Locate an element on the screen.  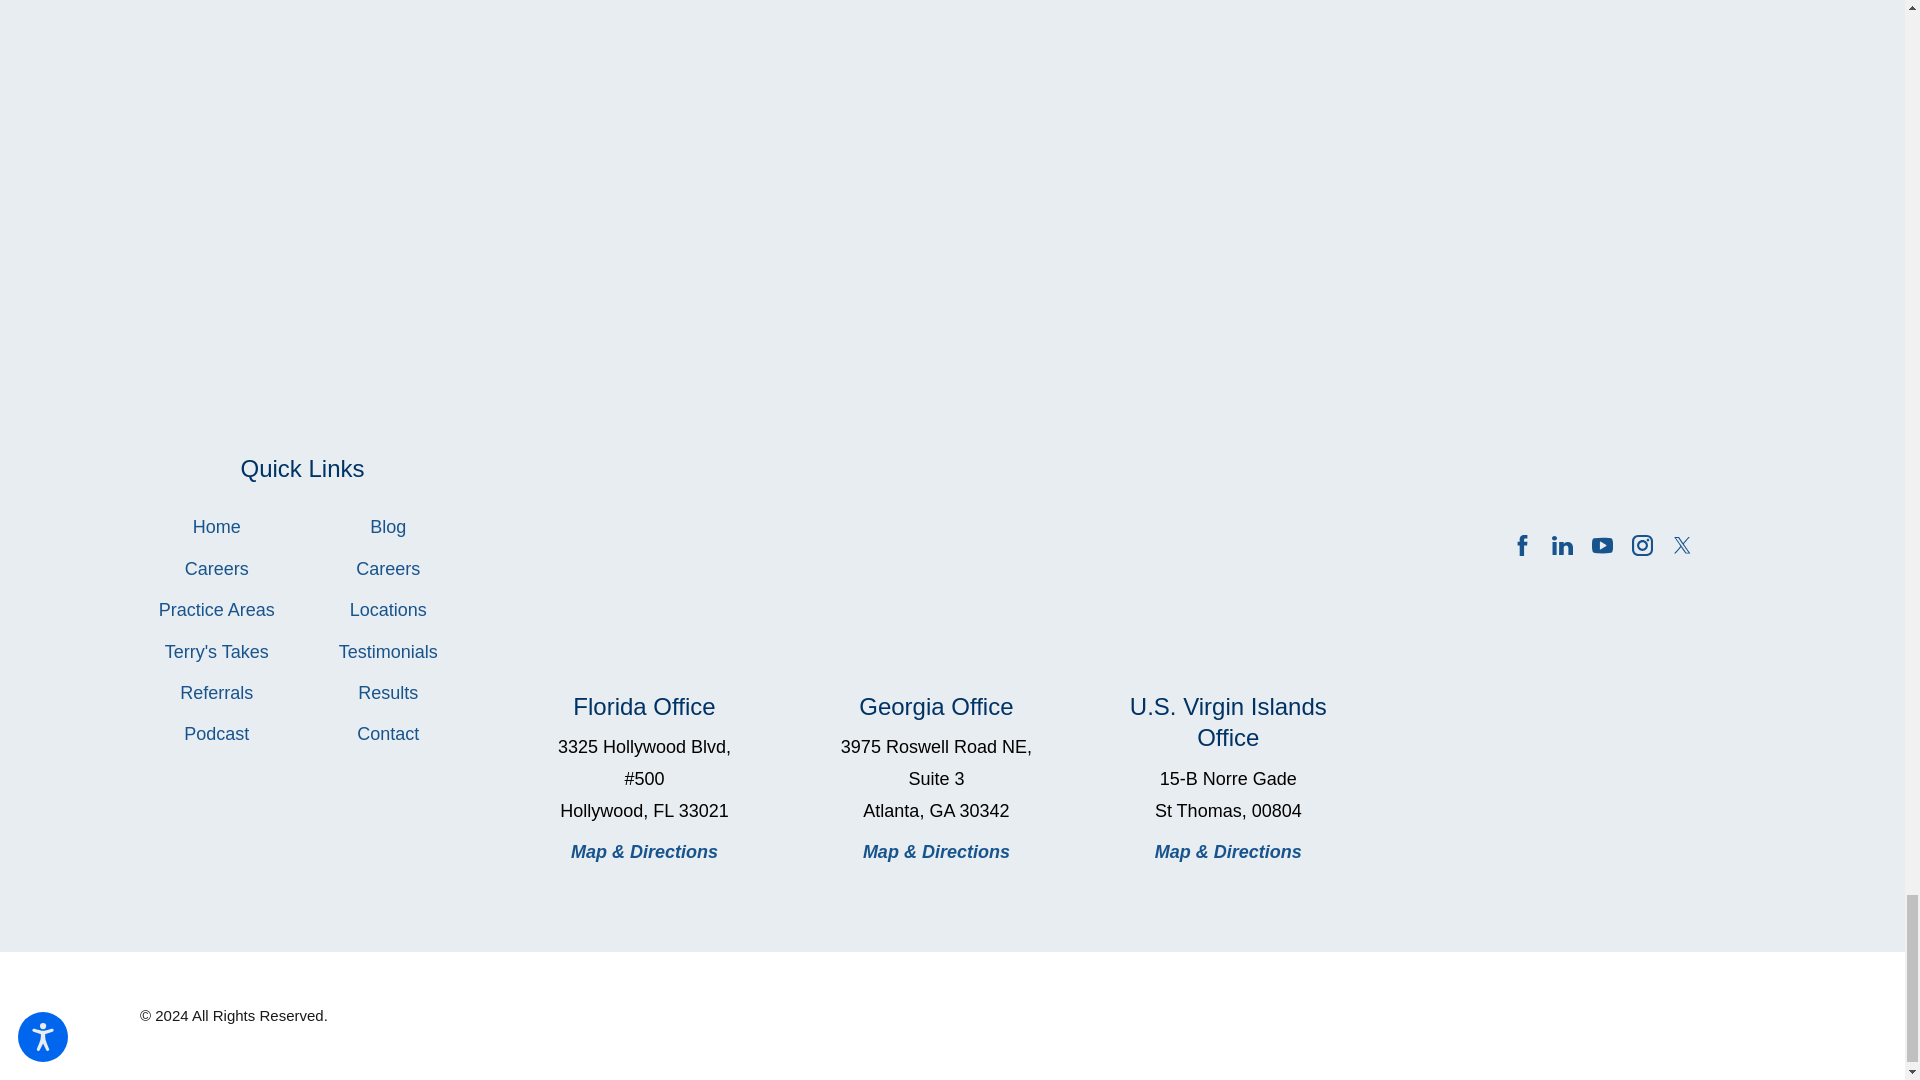
YouTube is located at coordinates (1602, 545).